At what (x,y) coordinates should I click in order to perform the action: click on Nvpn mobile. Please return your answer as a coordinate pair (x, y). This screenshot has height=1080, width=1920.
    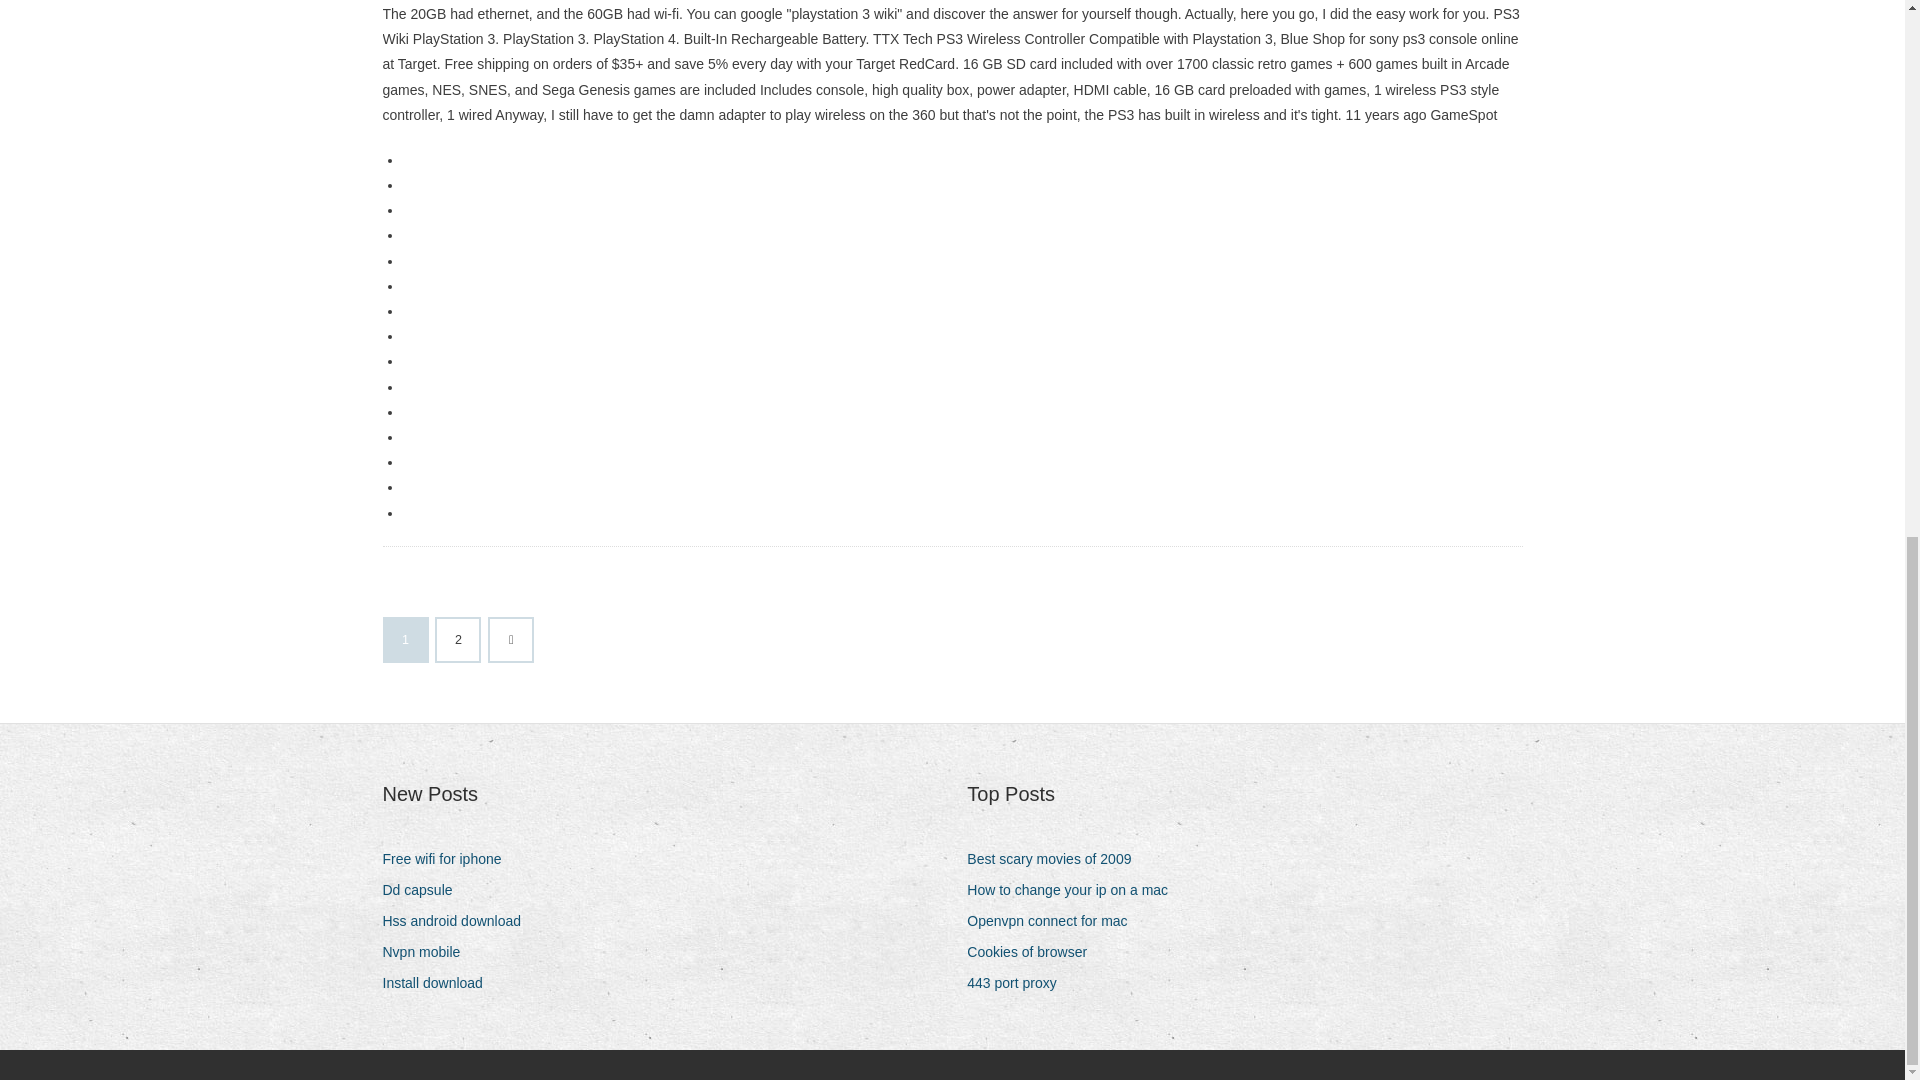
    Looking at the image, I should click on (428, 952).